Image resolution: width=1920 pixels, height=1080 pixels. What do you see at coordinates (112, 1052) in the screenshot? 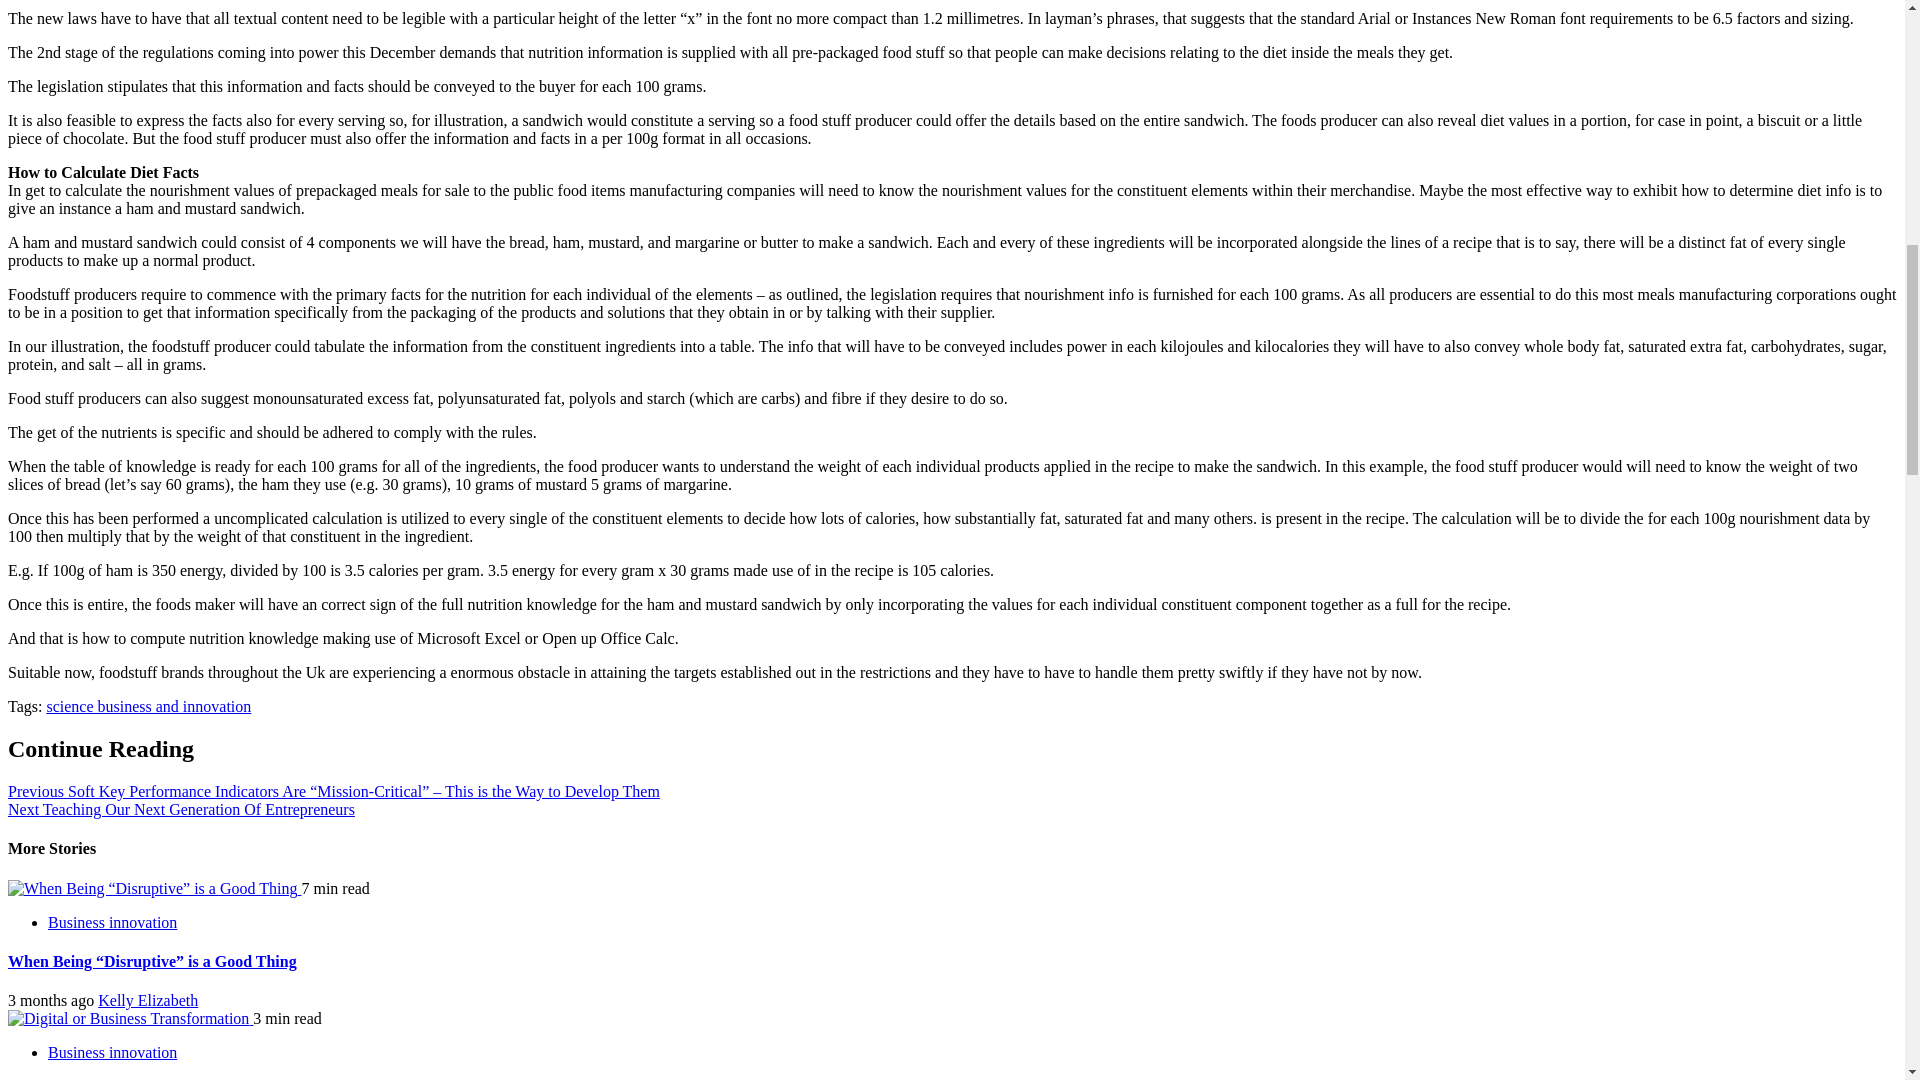
I see `Business innovation` at bounding box center [112, 1052].